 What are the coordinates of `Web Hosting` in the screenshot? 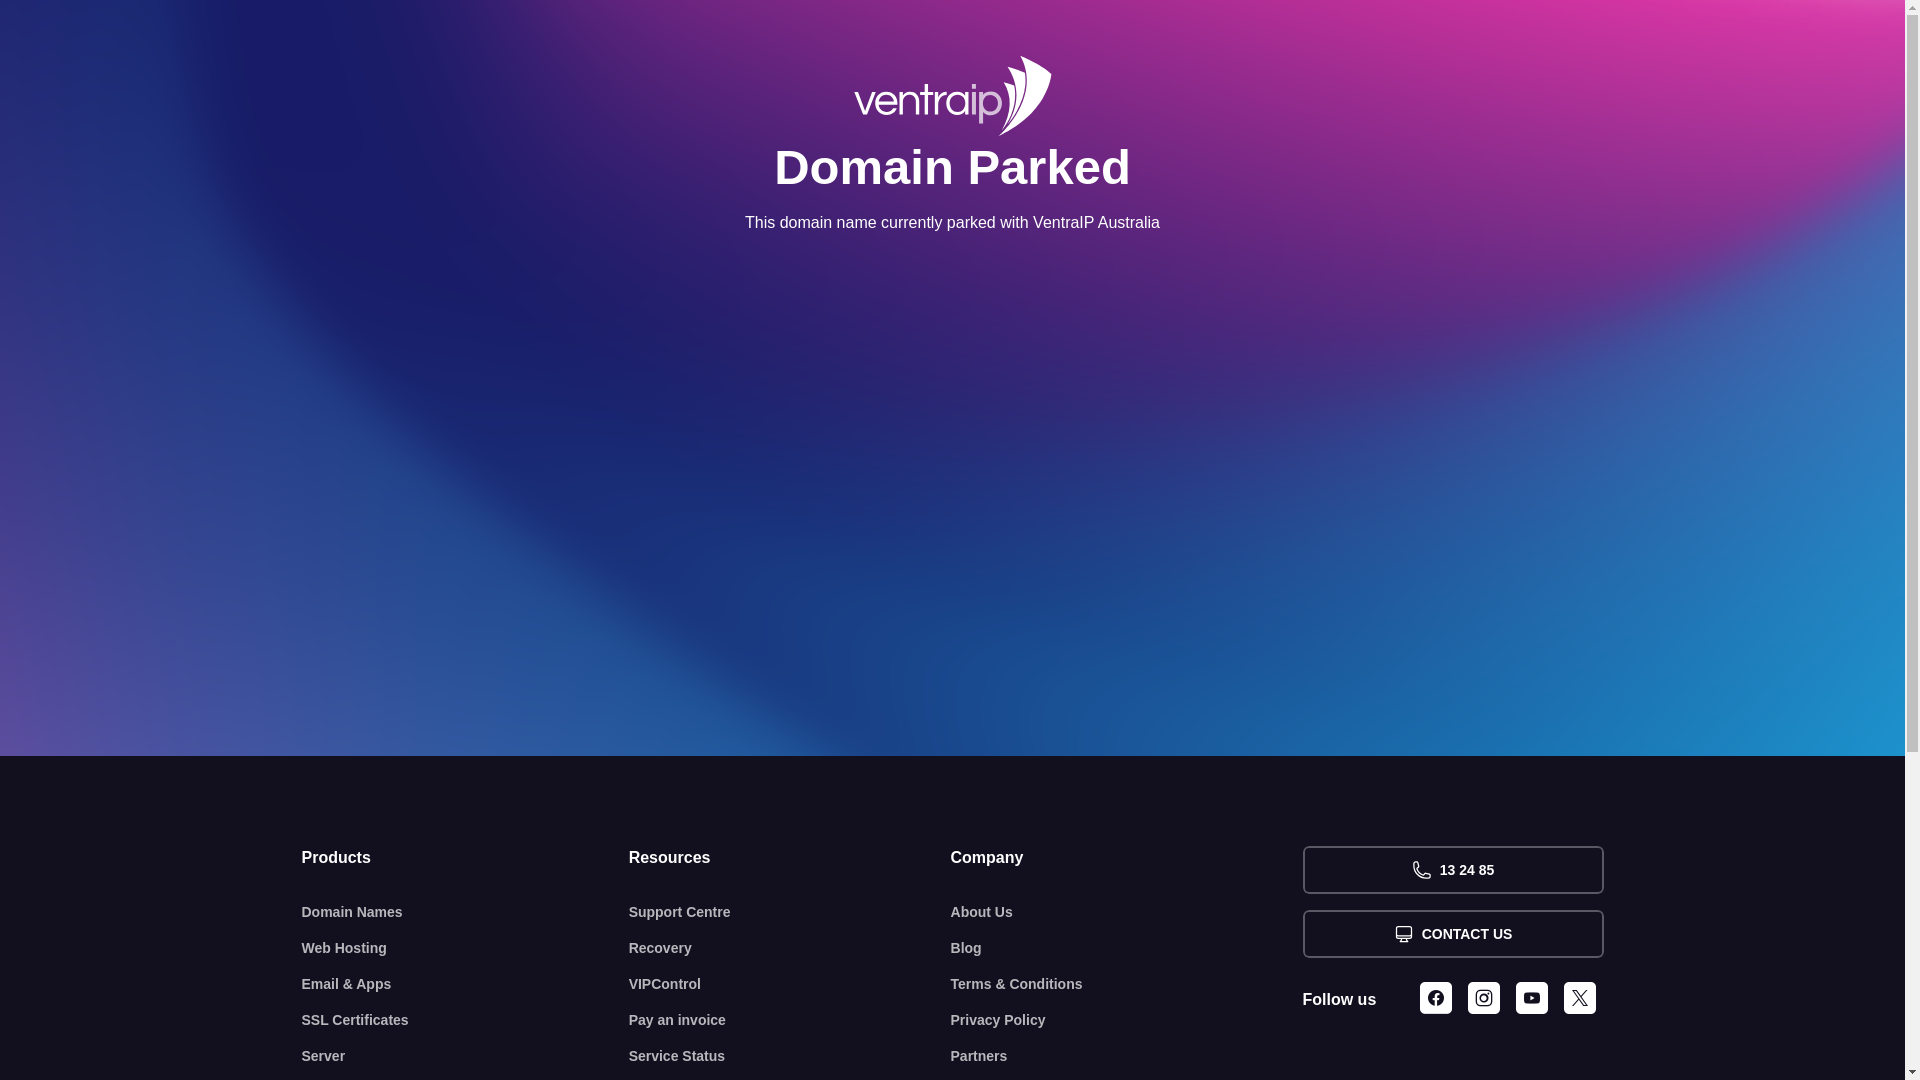 It's located at (466, 948).